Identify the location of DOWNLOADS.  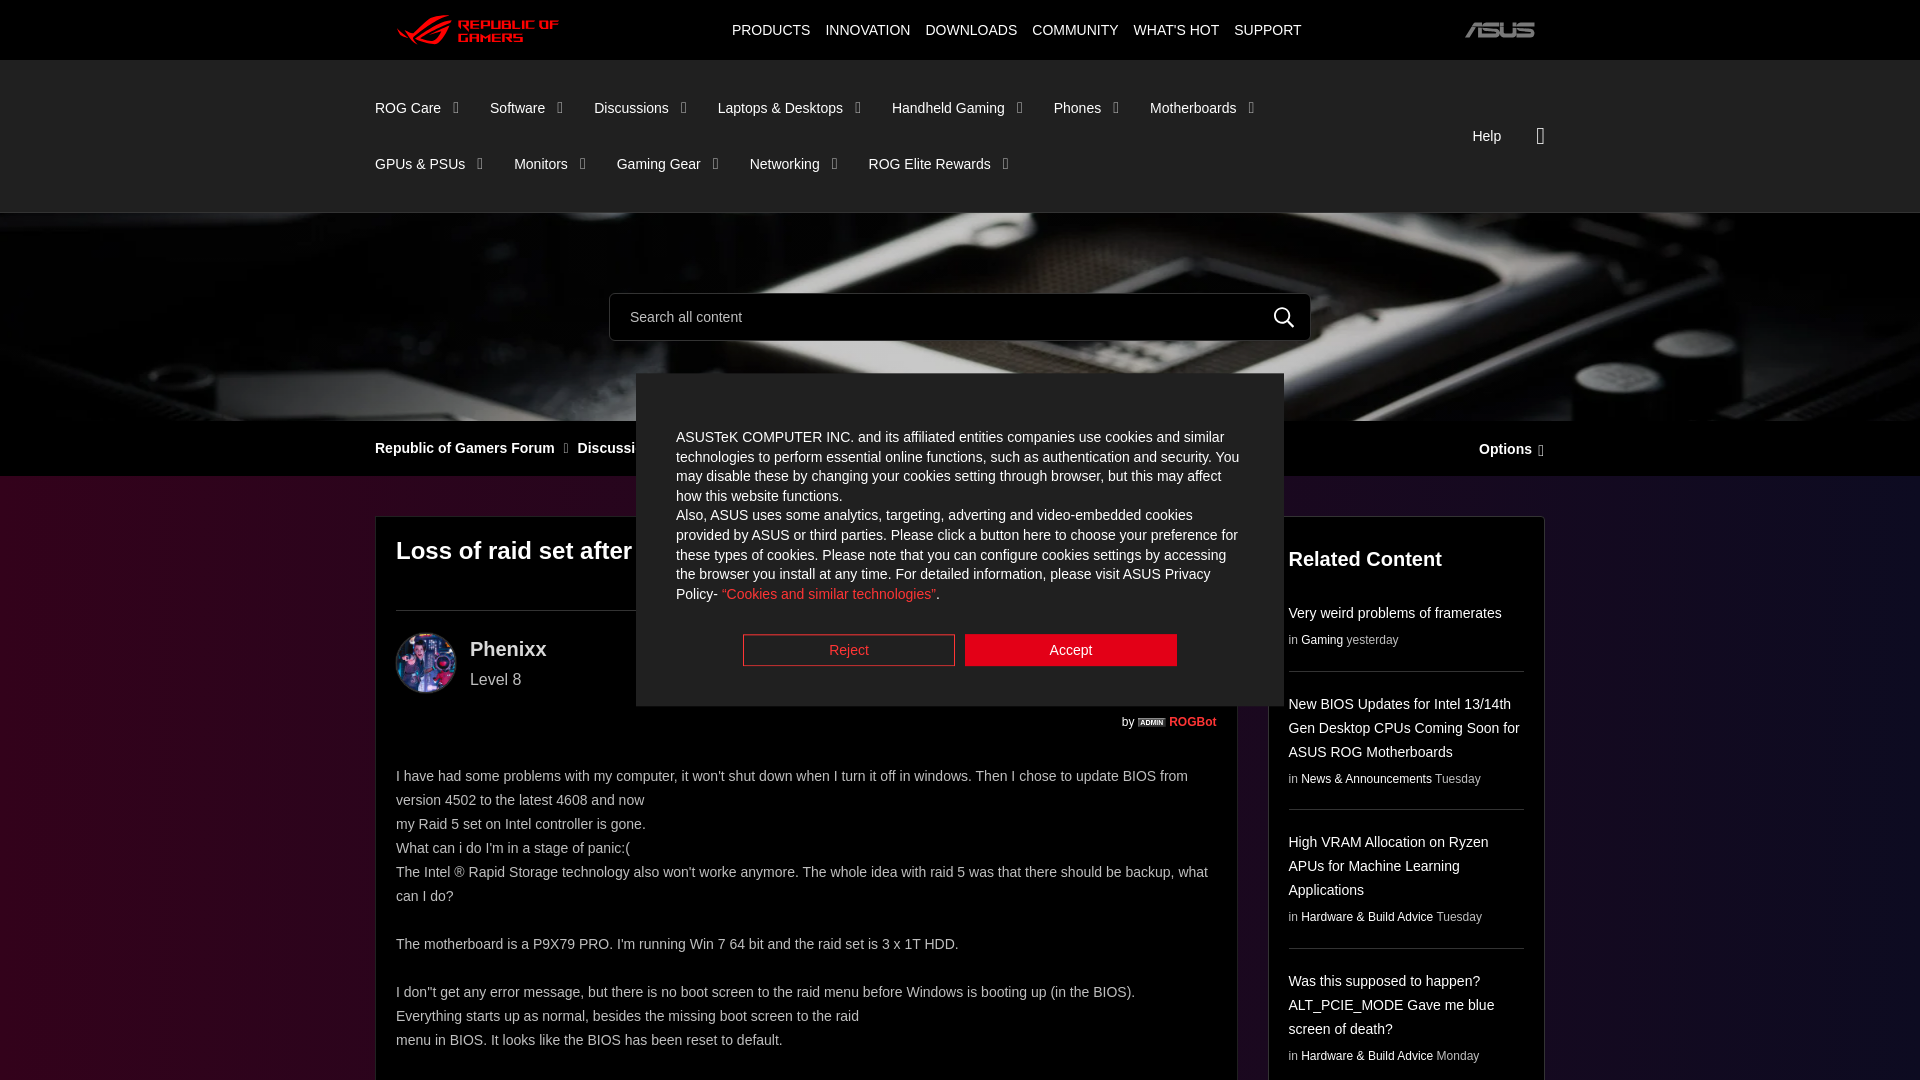
(971, 29).